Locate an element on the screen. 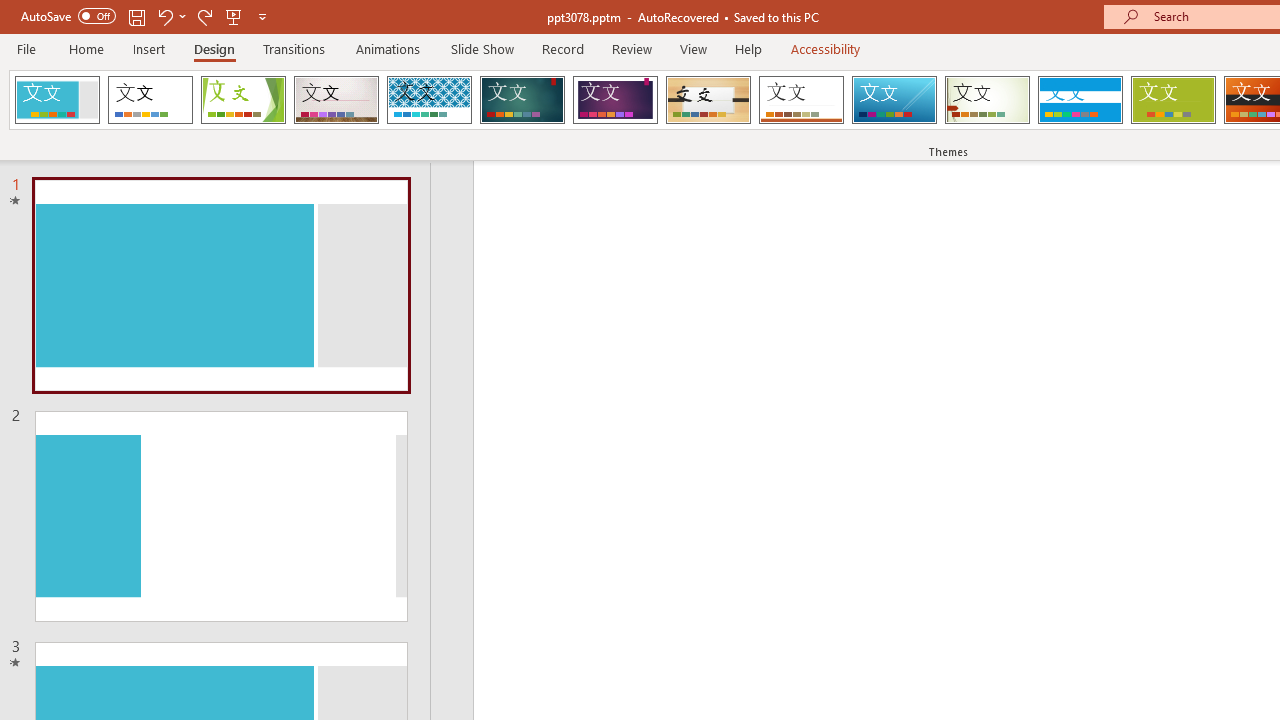 Image resolution: width=1280 pixels, height=720 pixels. Office Theme is located at coordinates (150, 100).